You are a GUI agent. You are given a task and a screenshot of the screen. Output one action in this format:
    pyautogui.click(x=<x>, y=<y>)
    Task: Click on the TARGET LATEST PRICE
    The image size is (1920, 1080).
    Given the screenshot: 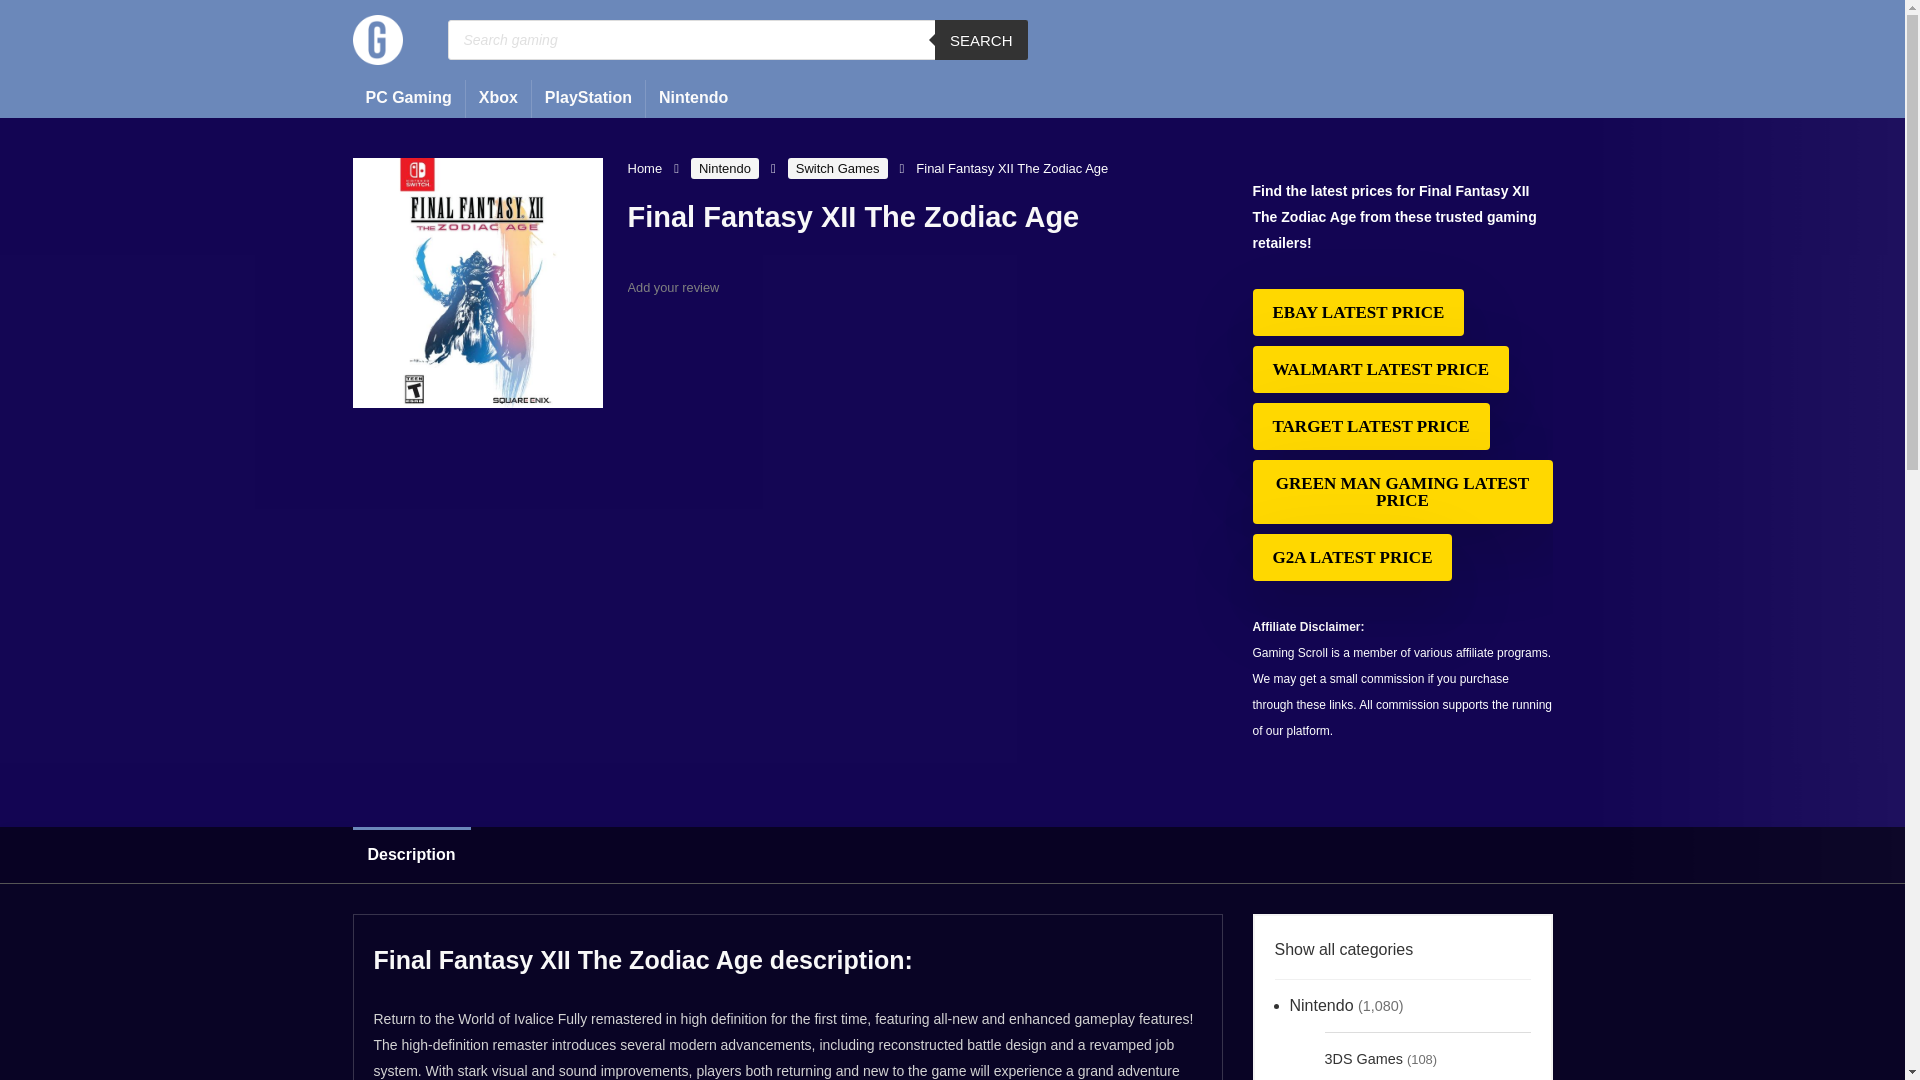 What is the action you would take?
    pyautogui.click(x=1370, y=426)
    